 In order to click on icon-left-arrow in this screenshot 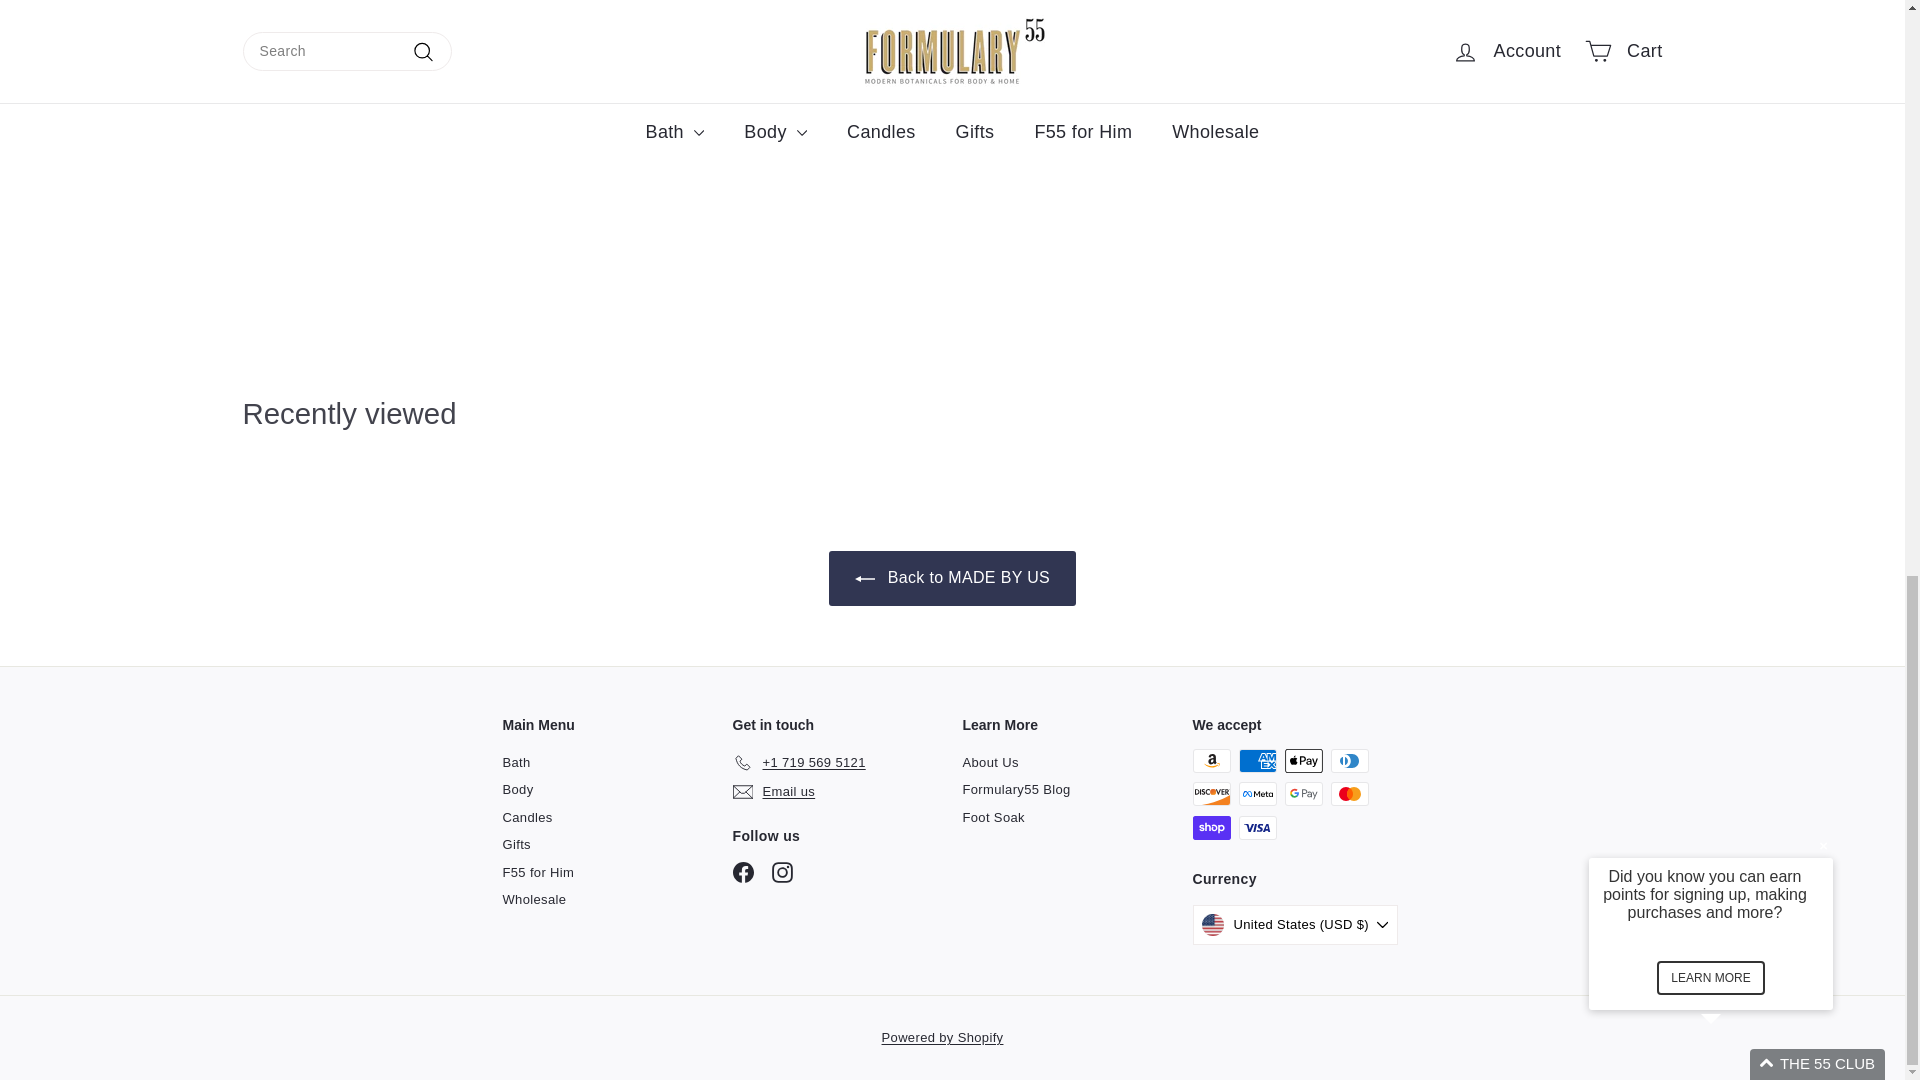, I will do `click(864, 578)`.